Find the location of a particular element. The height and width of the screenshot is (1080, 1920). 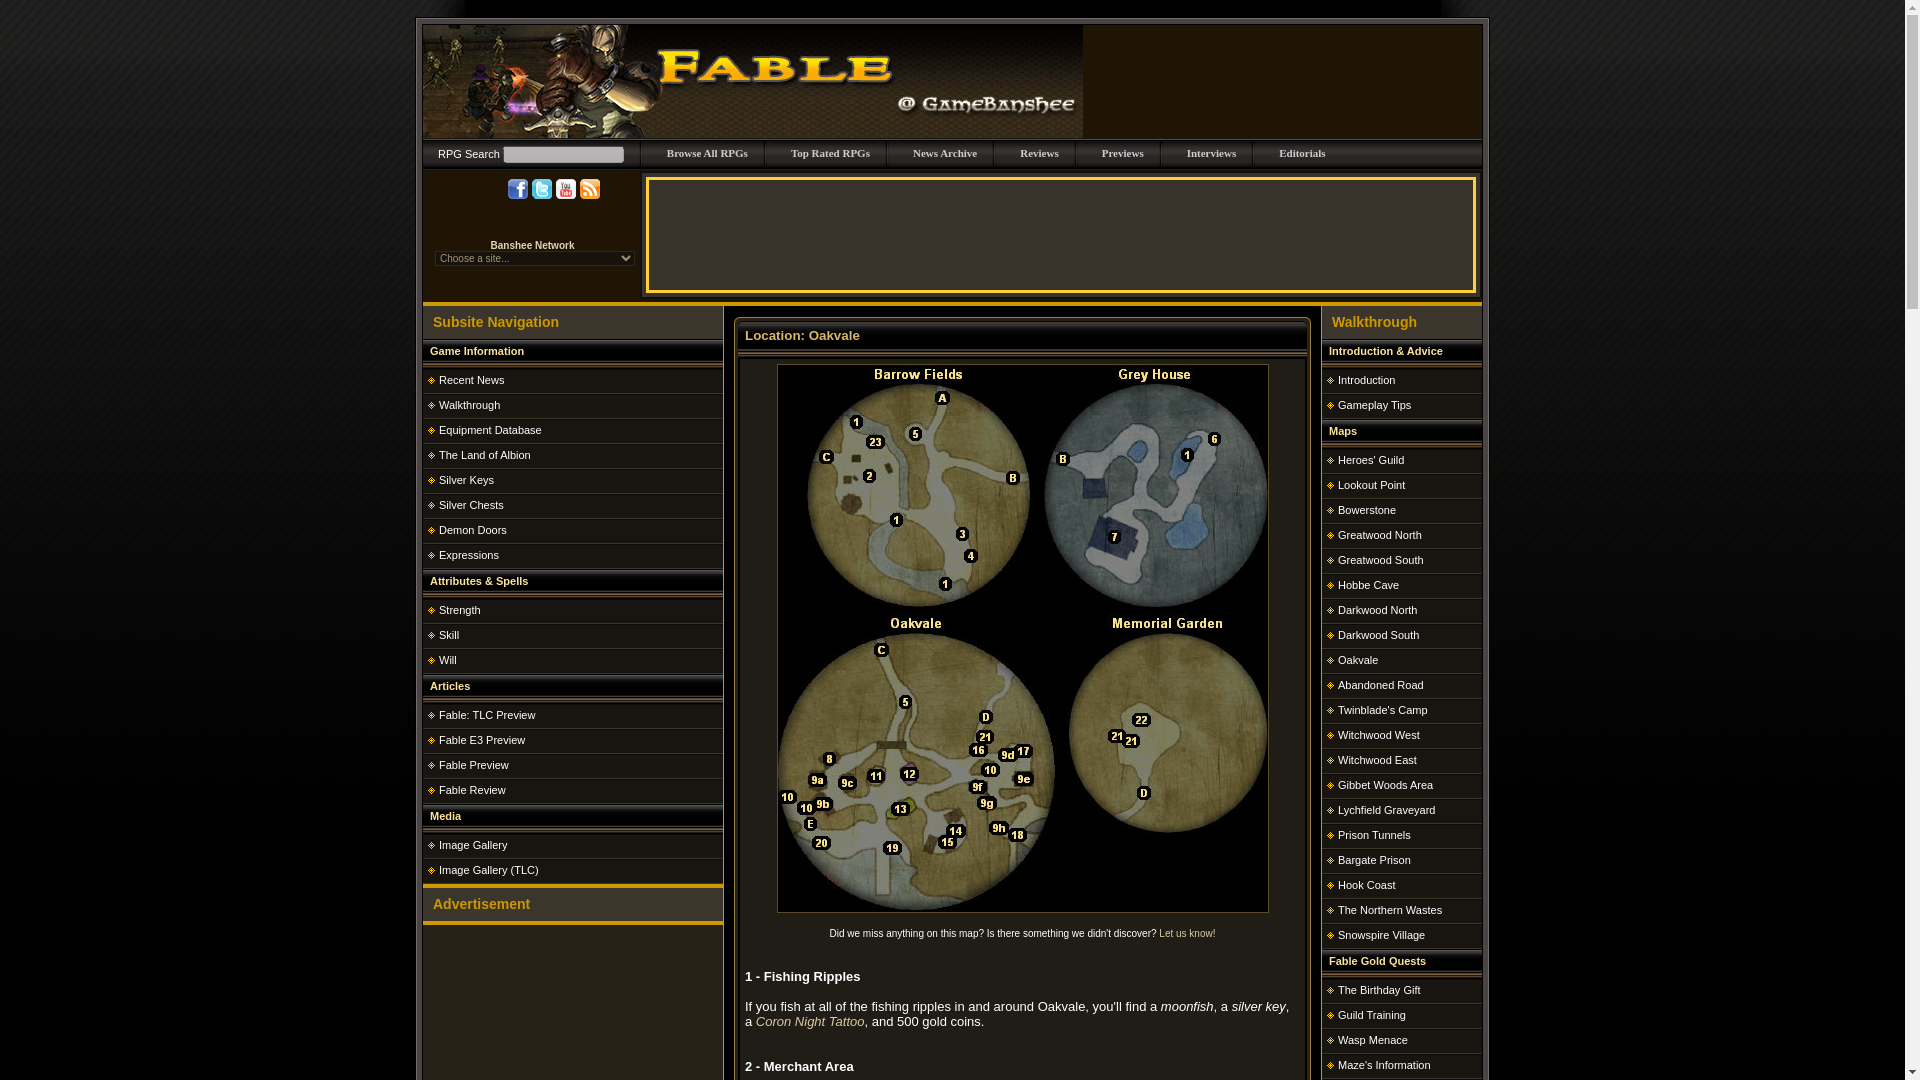

Coron Night Tattoo is located at coordinates (810, 1022).